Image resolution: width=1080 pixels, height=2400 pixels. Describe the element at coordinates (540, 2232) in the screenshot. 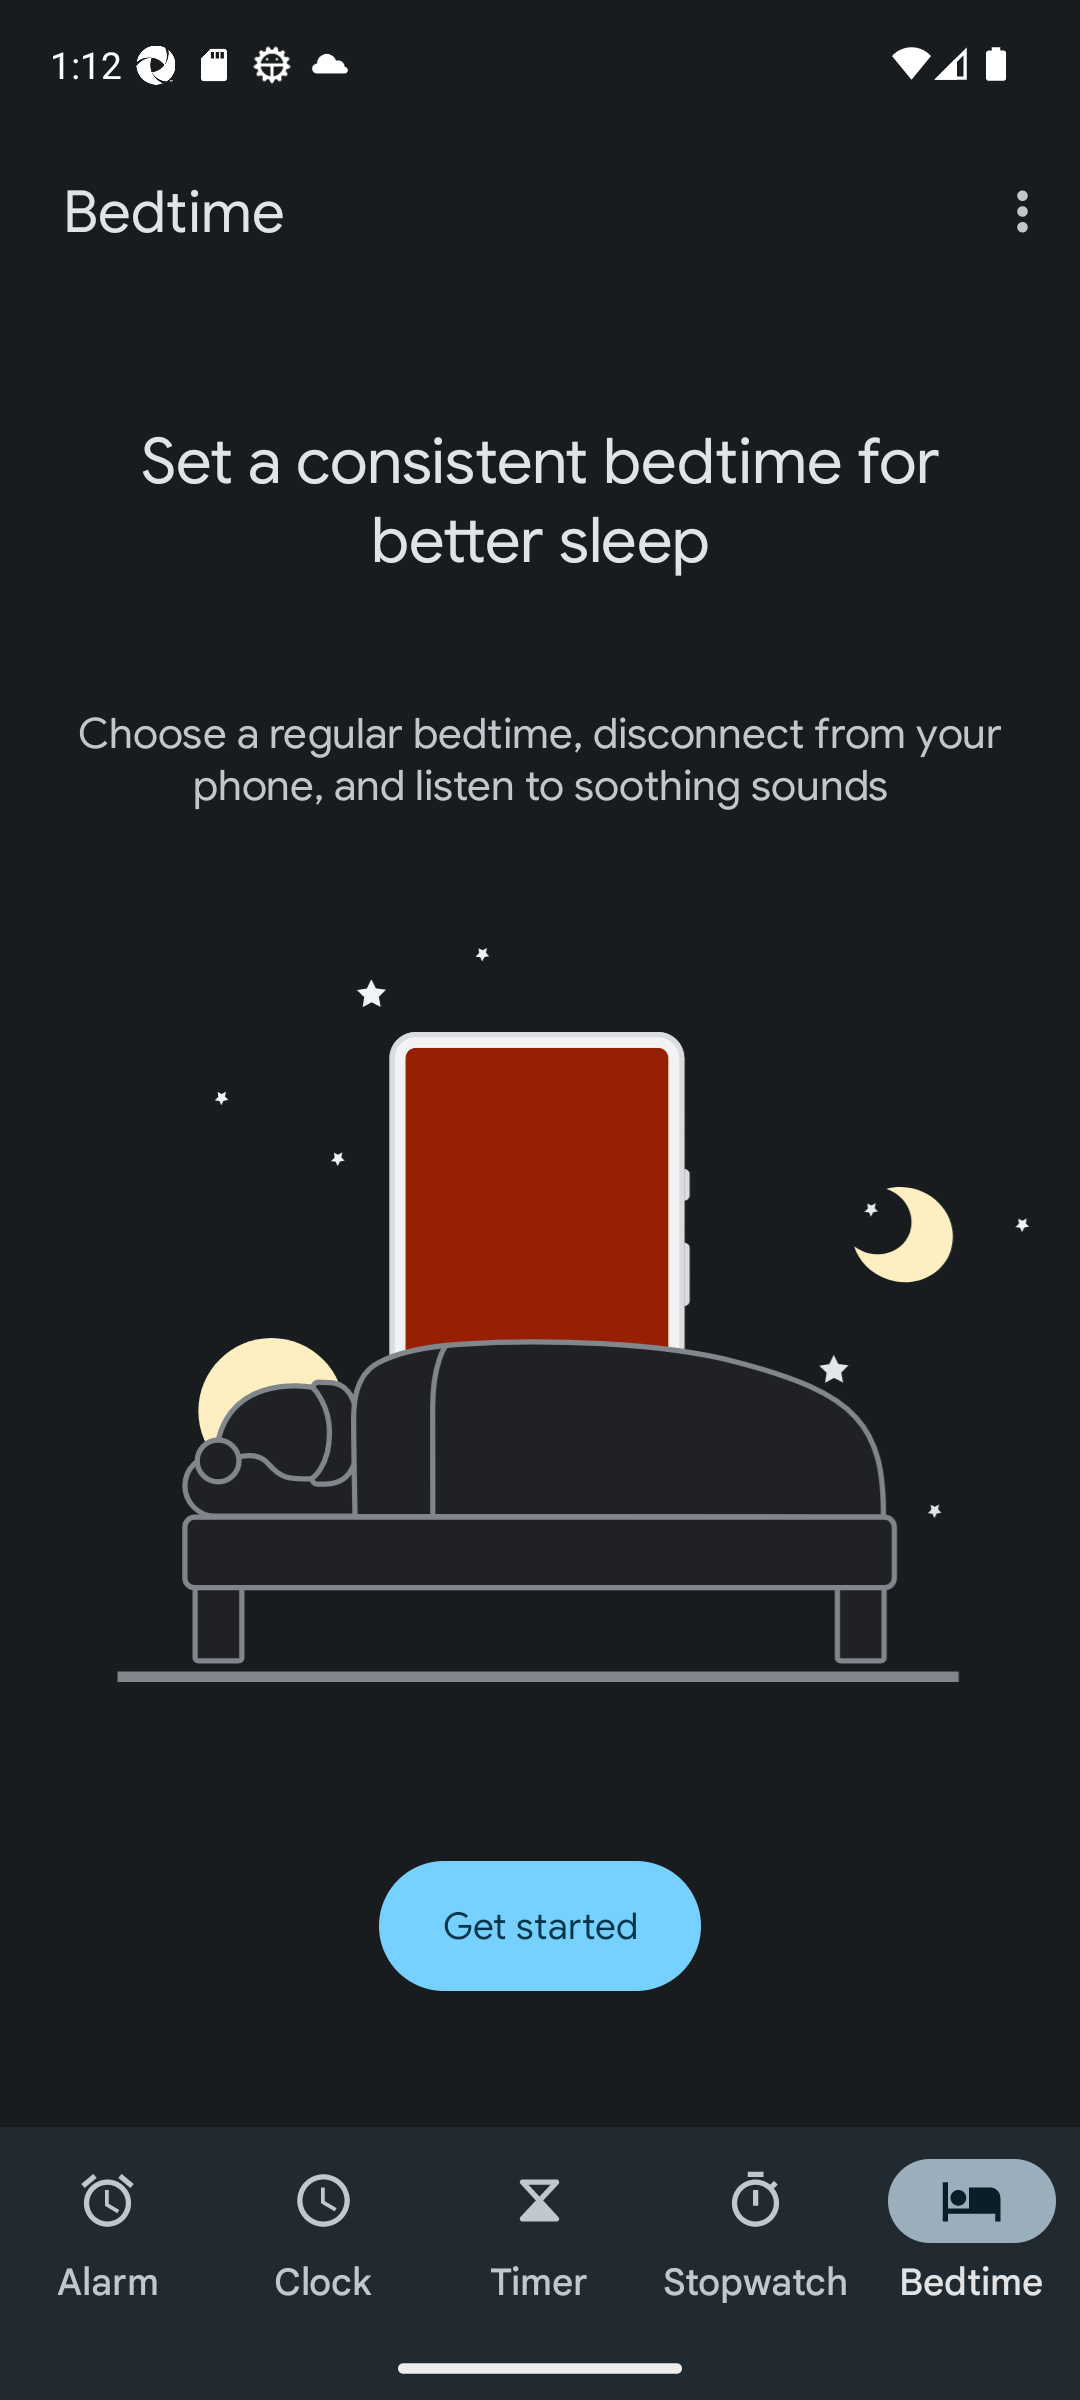

I see `Timer` at that location.